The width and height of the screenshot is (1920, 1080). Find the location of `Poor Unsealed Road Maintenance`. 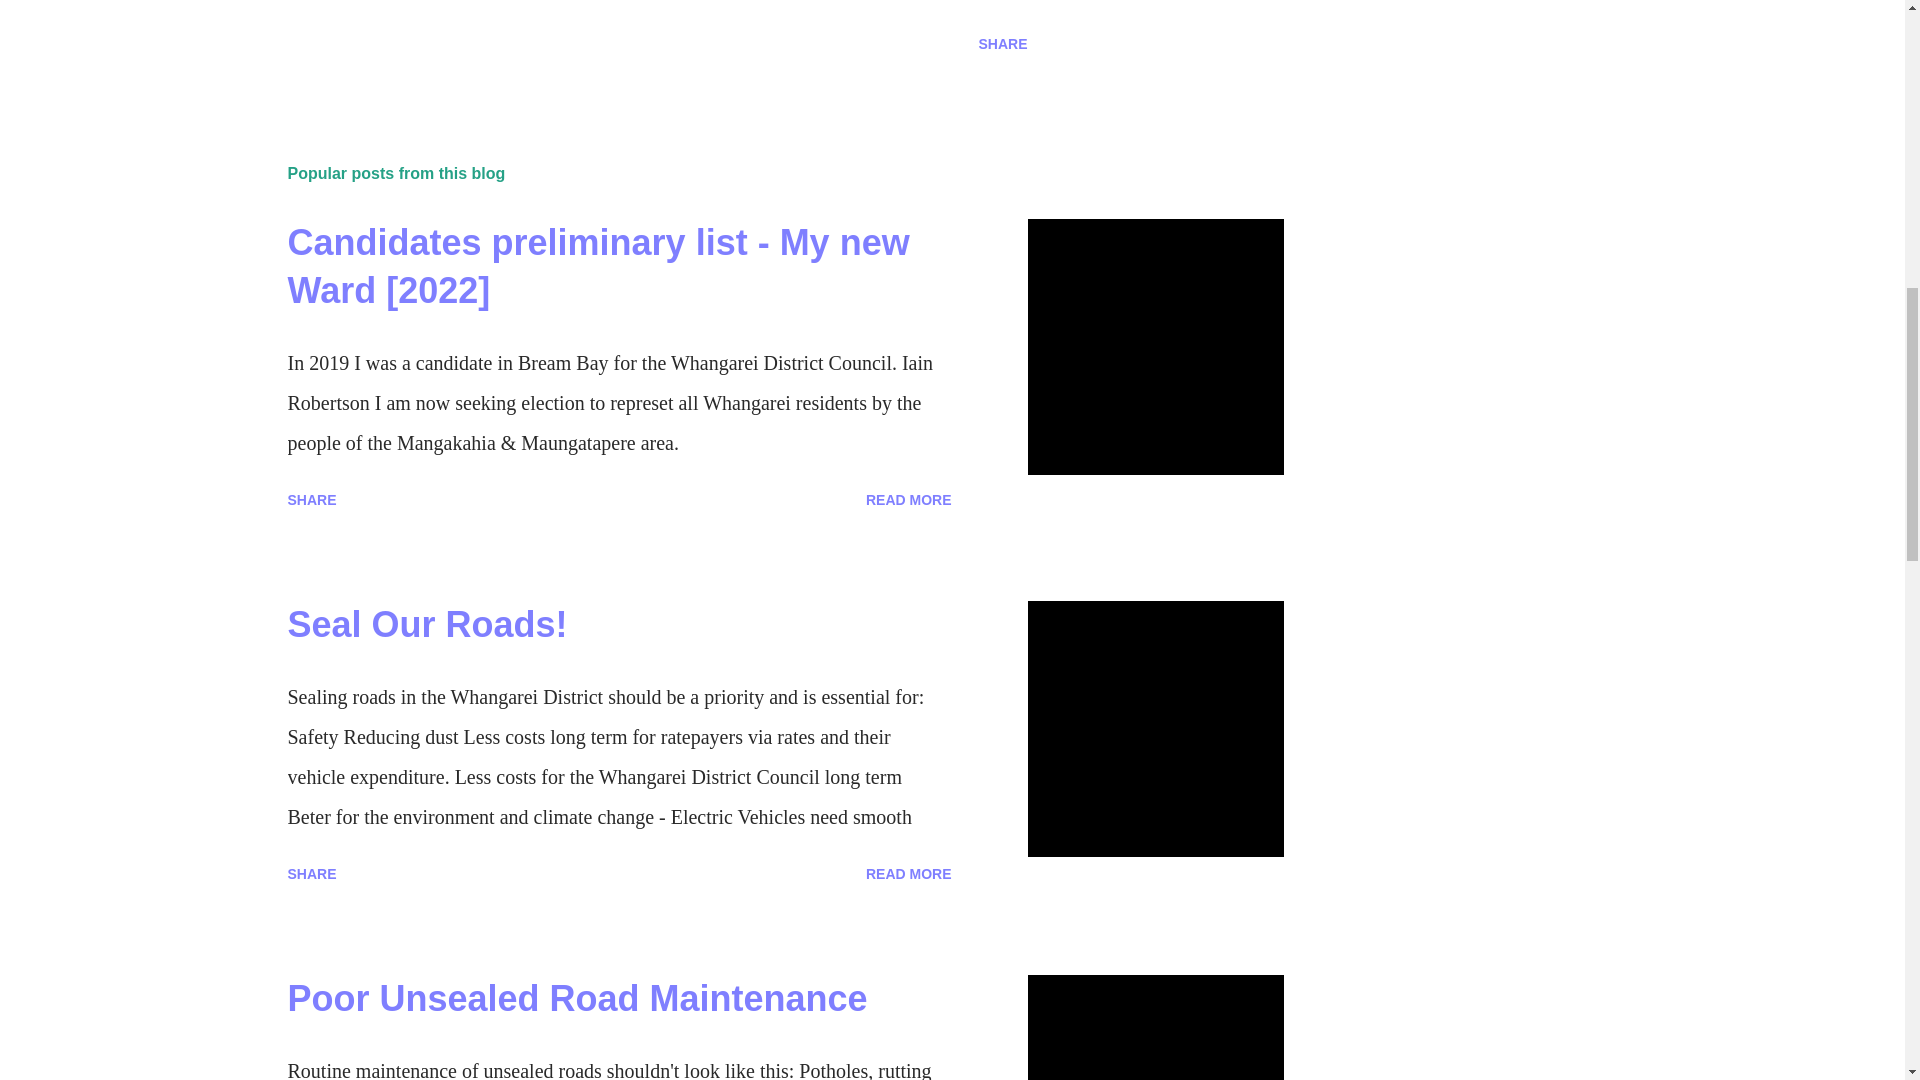

Poor Unsealed Road Maintenance is located at coordinates (578, 998).